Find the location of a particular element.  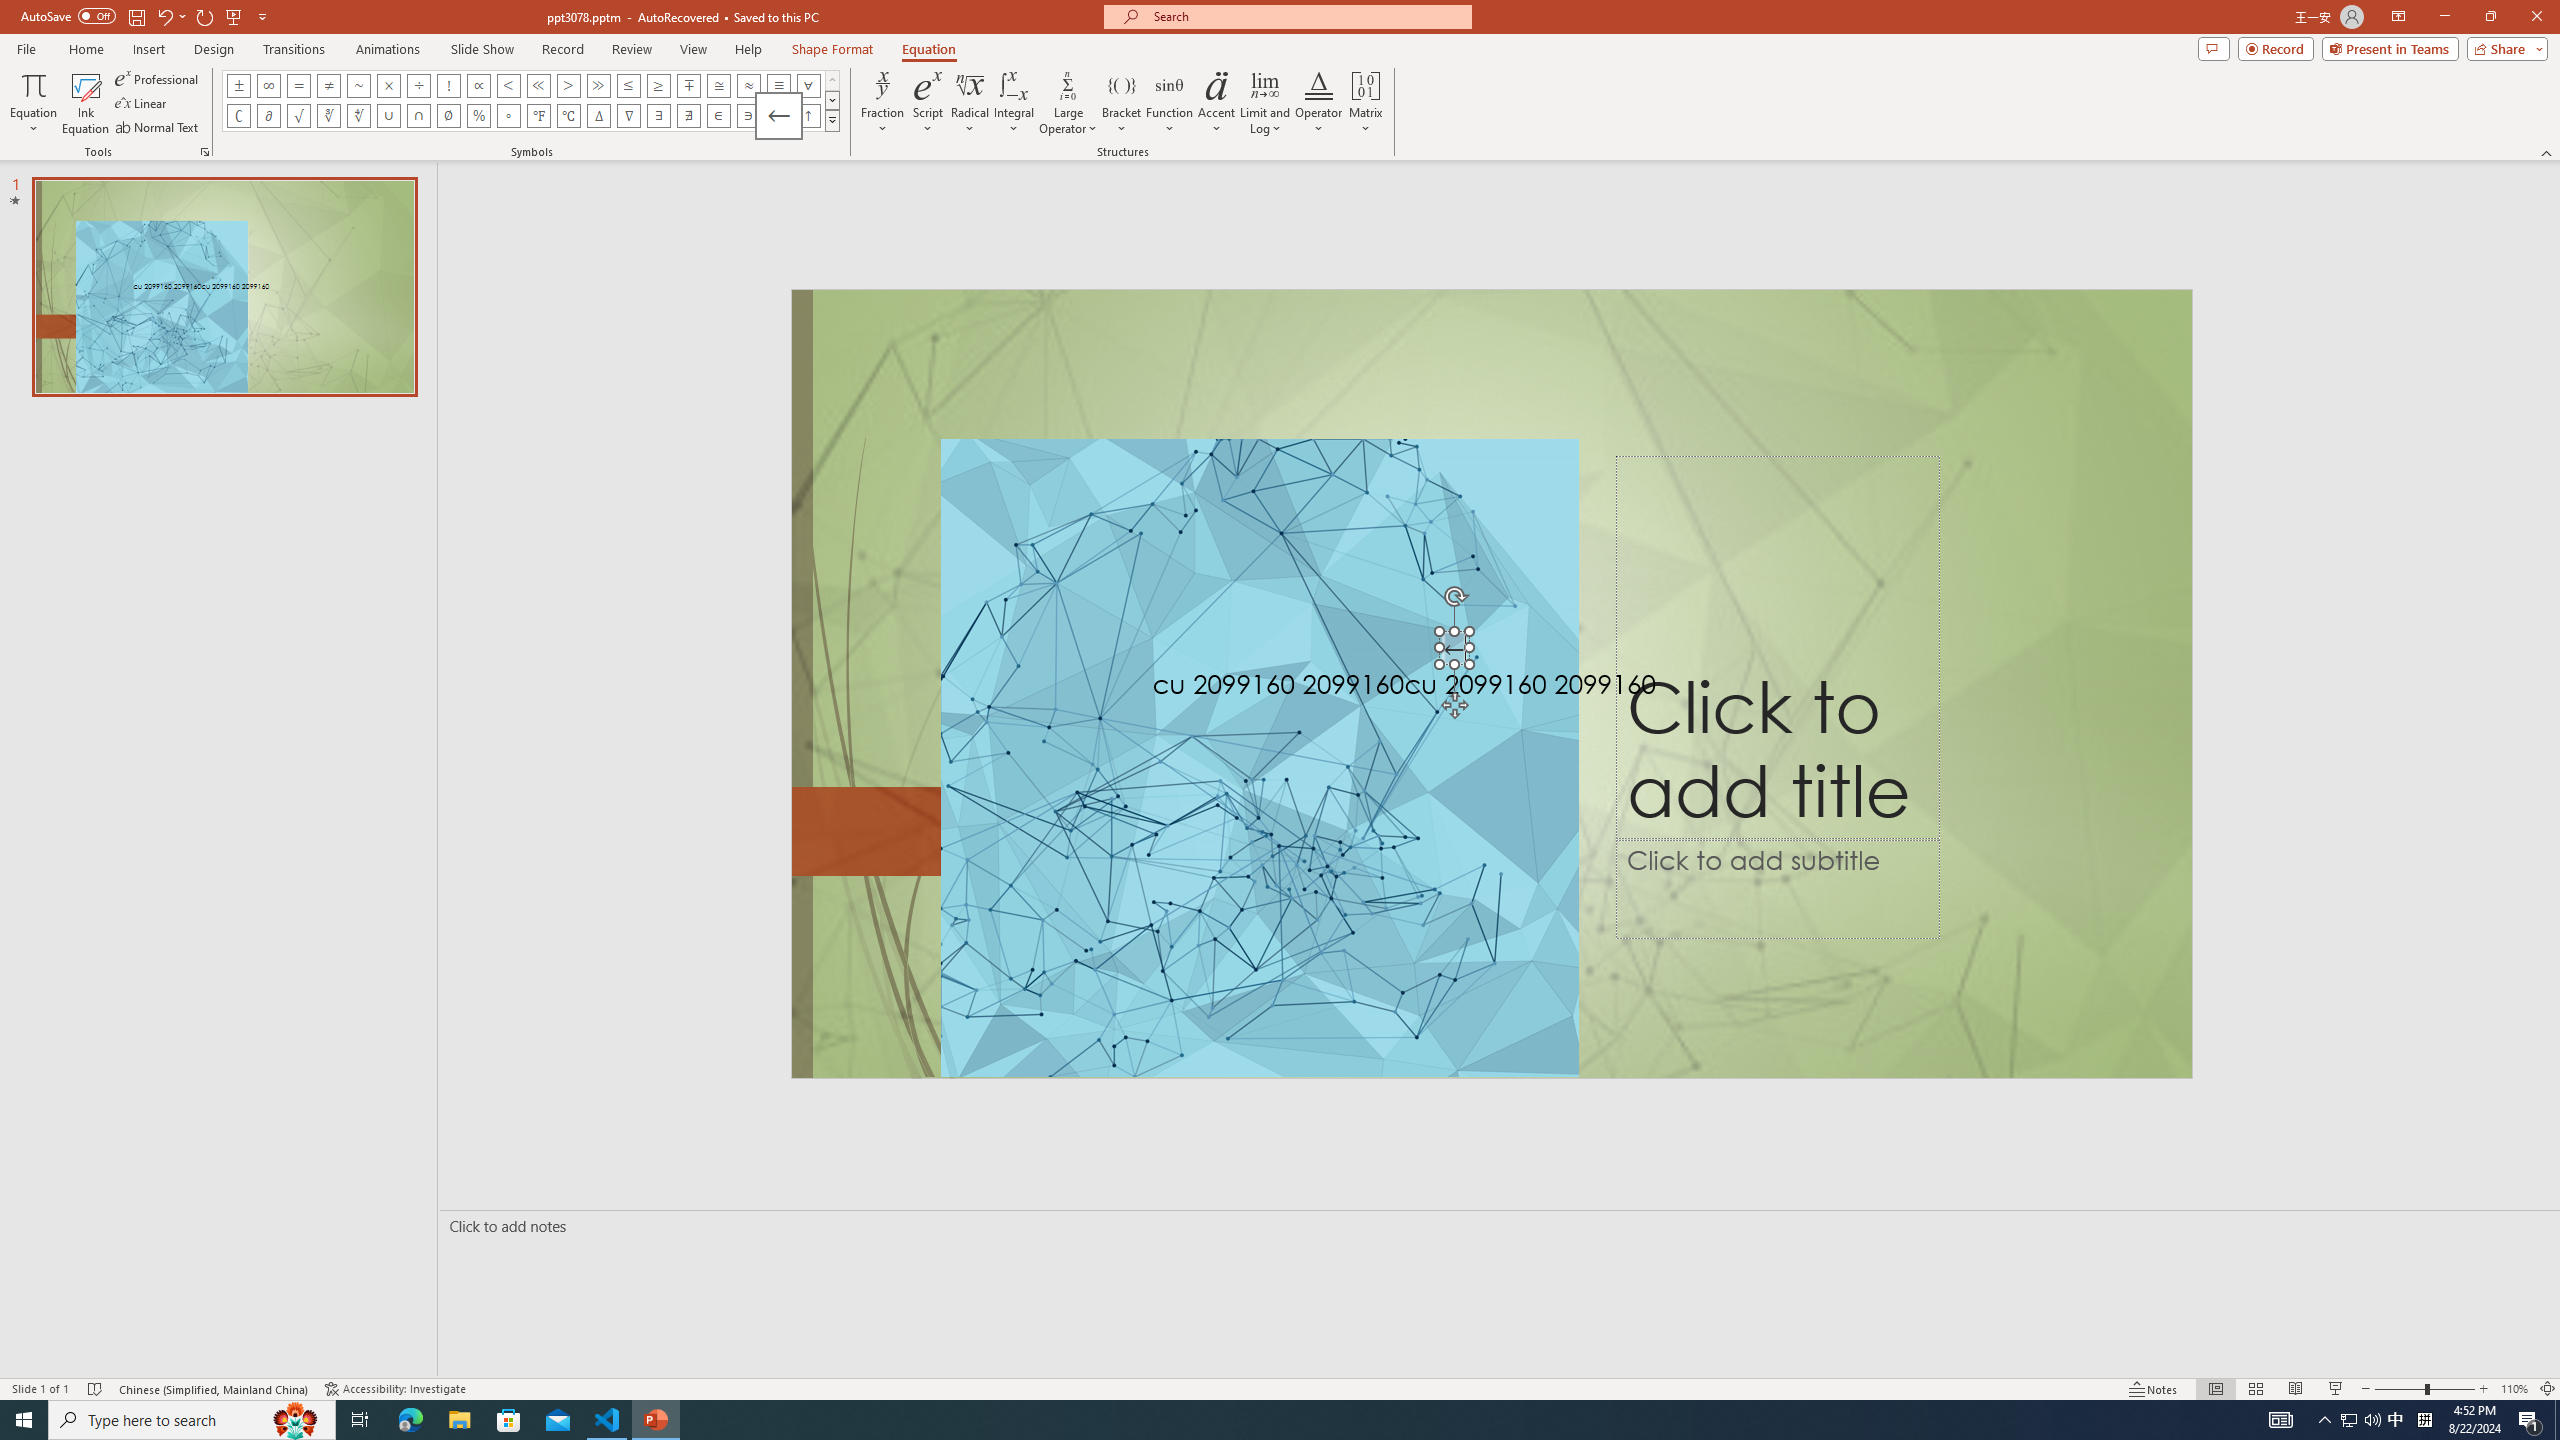

Equation Symbol Empty Set is located at coordinates (449, 116).